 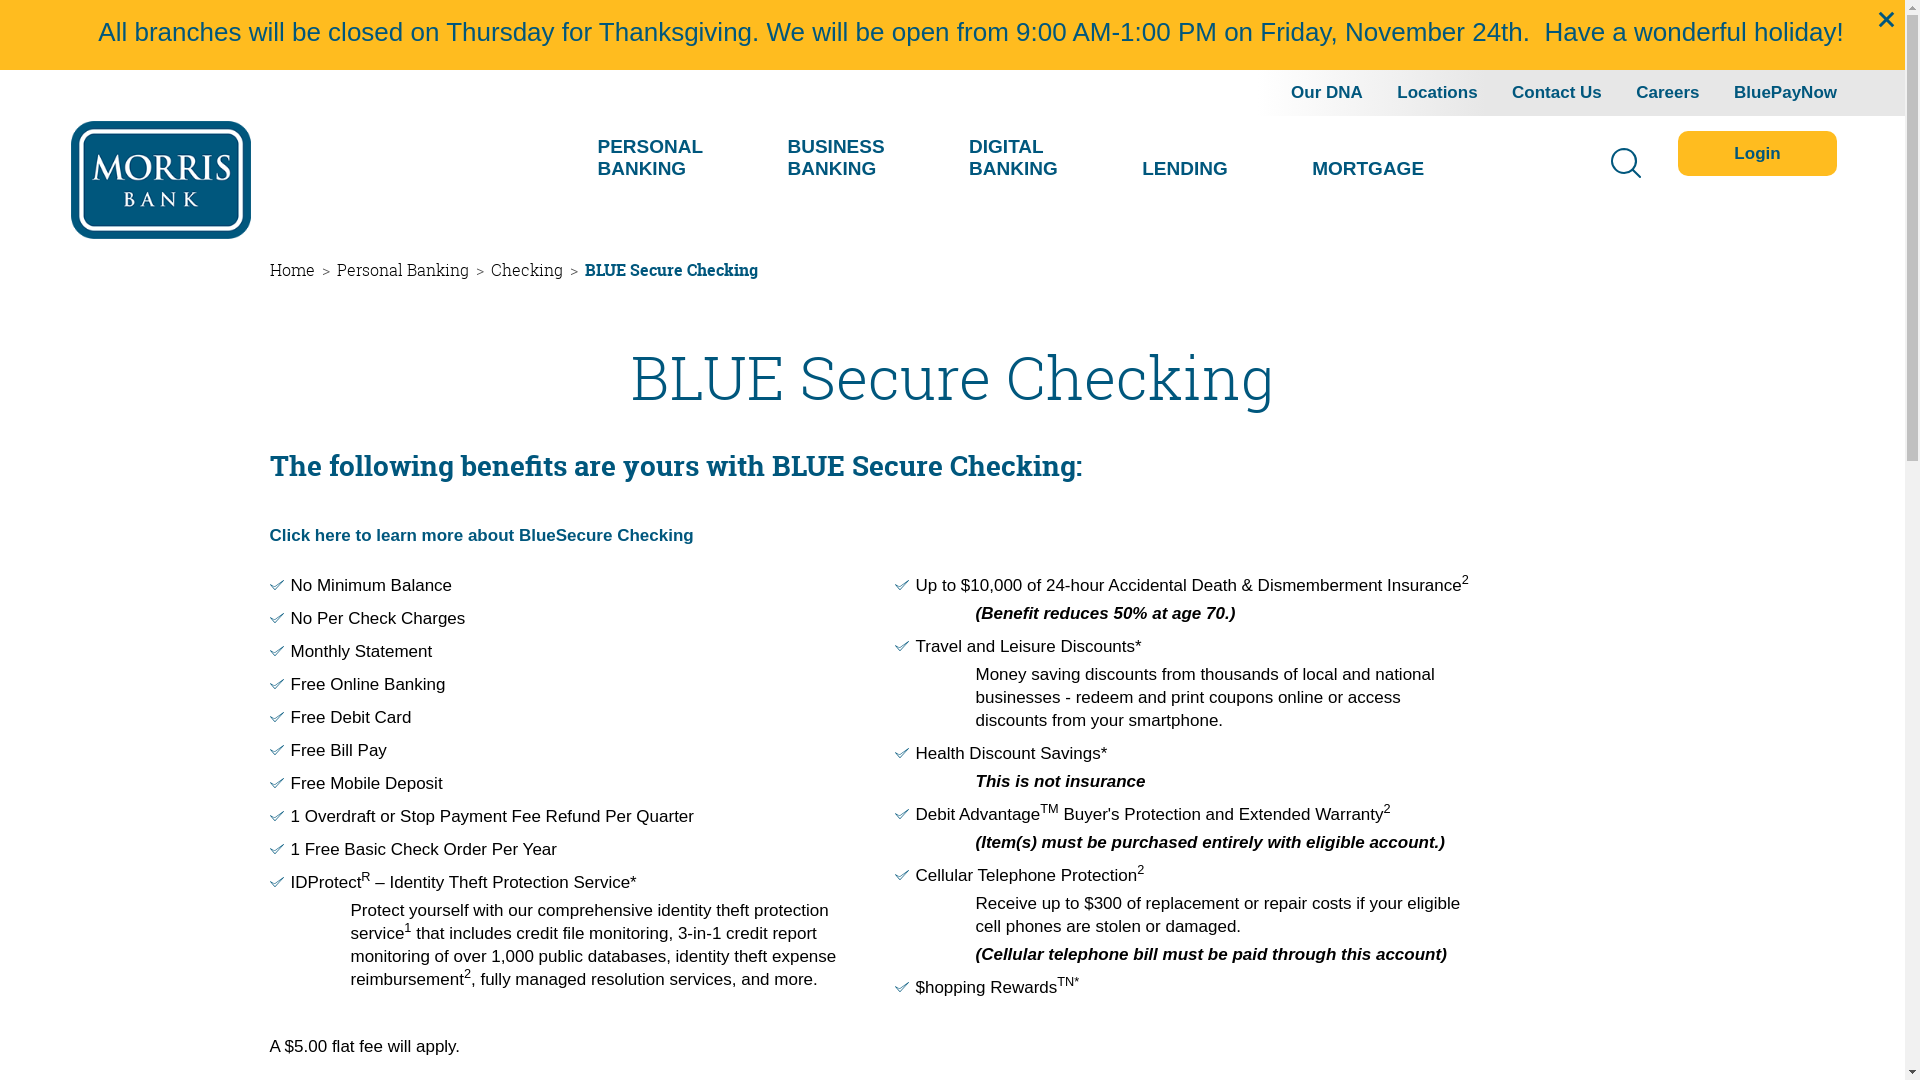 I want to click on MORTGAGE, so click(x=1368, y=167).